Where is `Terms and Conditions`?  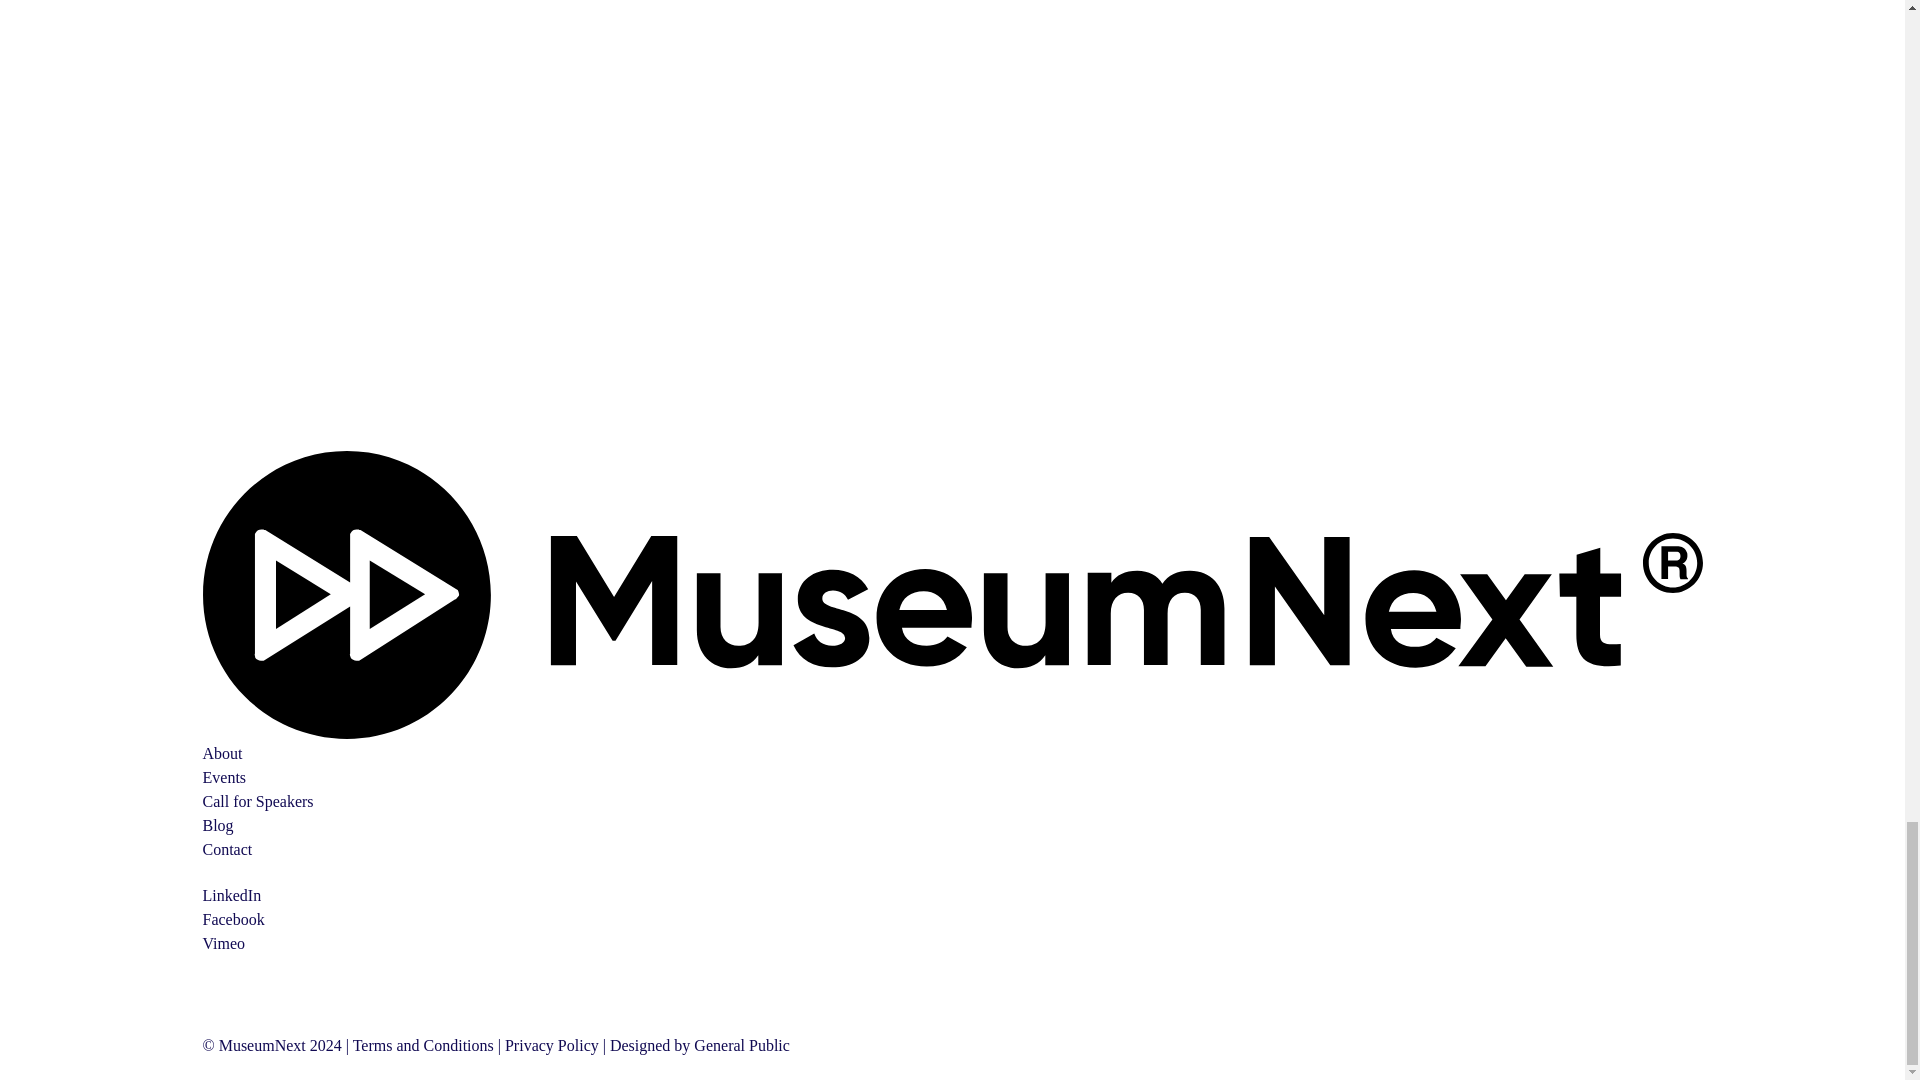 Terms and Conditions is located at coordinates (423, 1045).